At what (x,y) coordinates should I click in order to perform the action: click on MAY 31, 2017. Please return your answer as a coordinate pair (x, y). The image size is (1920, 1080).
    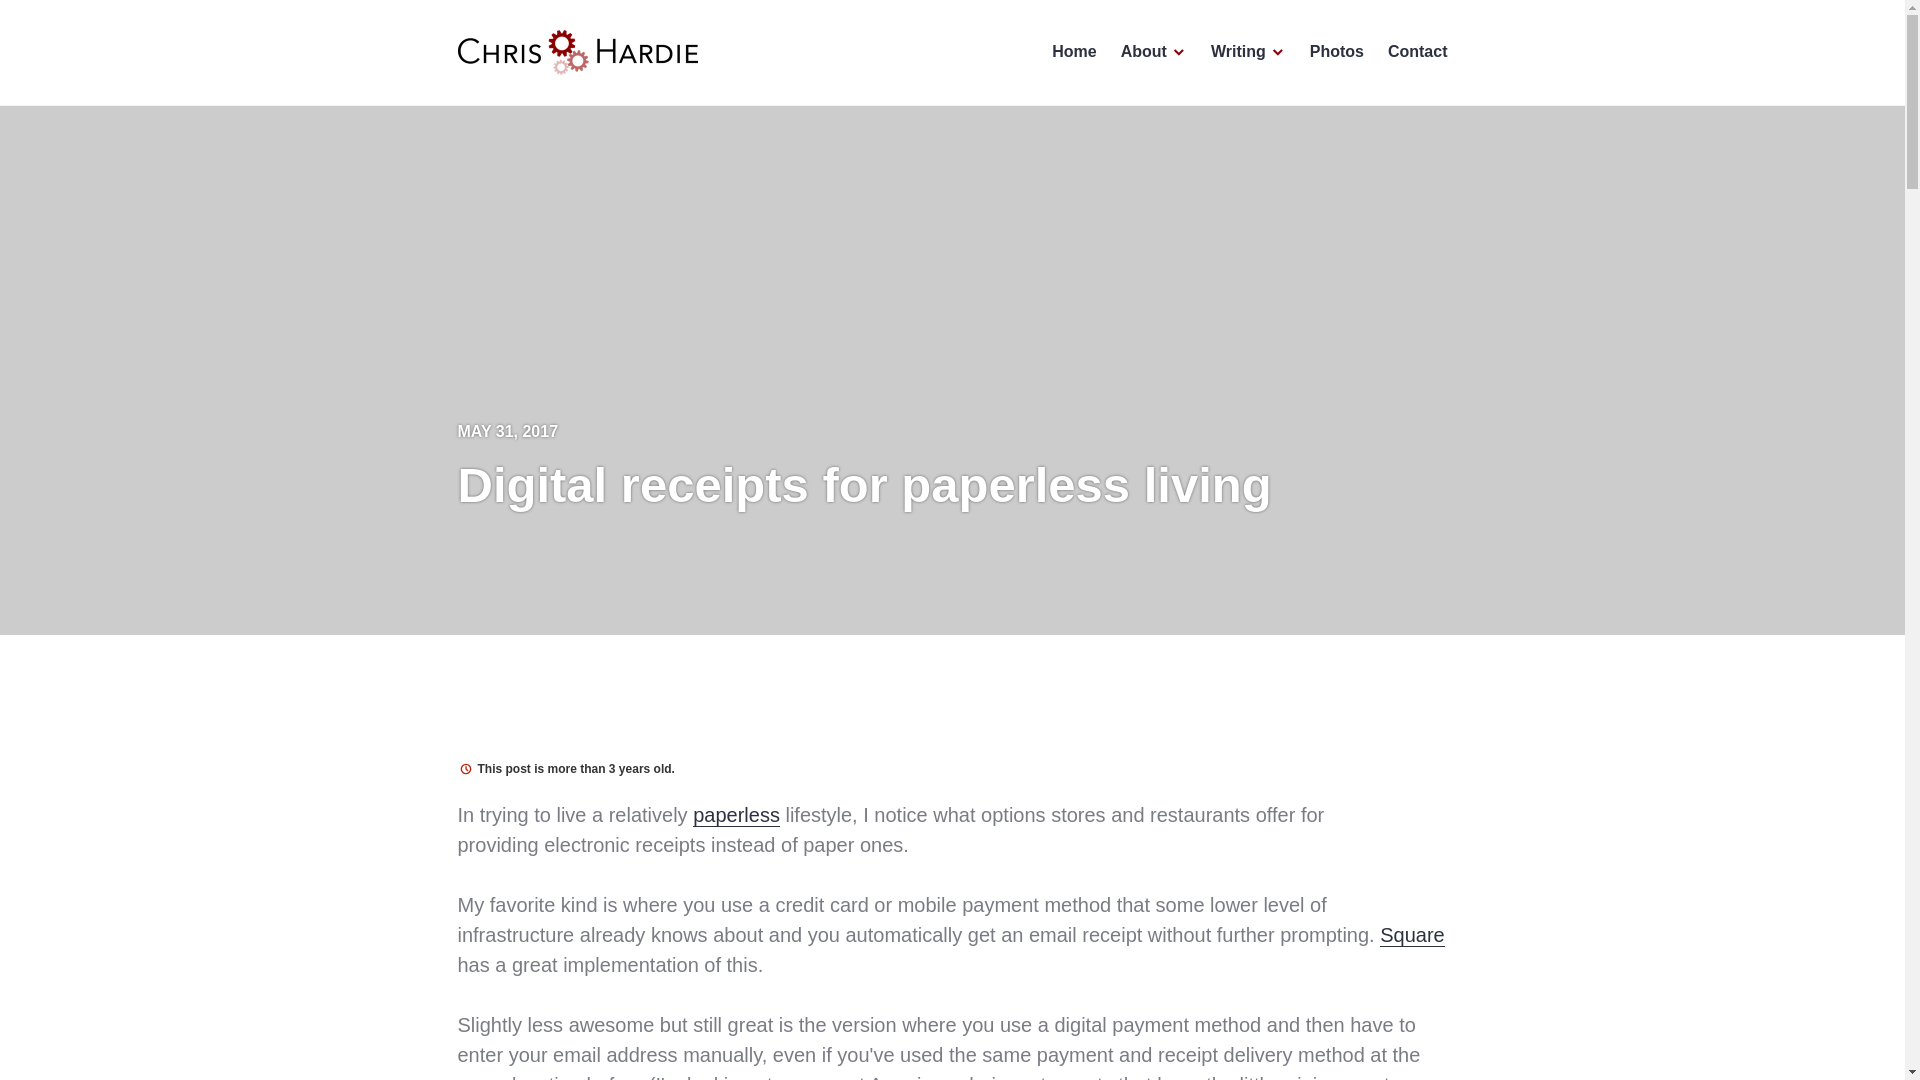
    Looking at the image, I should click on (508, 431).